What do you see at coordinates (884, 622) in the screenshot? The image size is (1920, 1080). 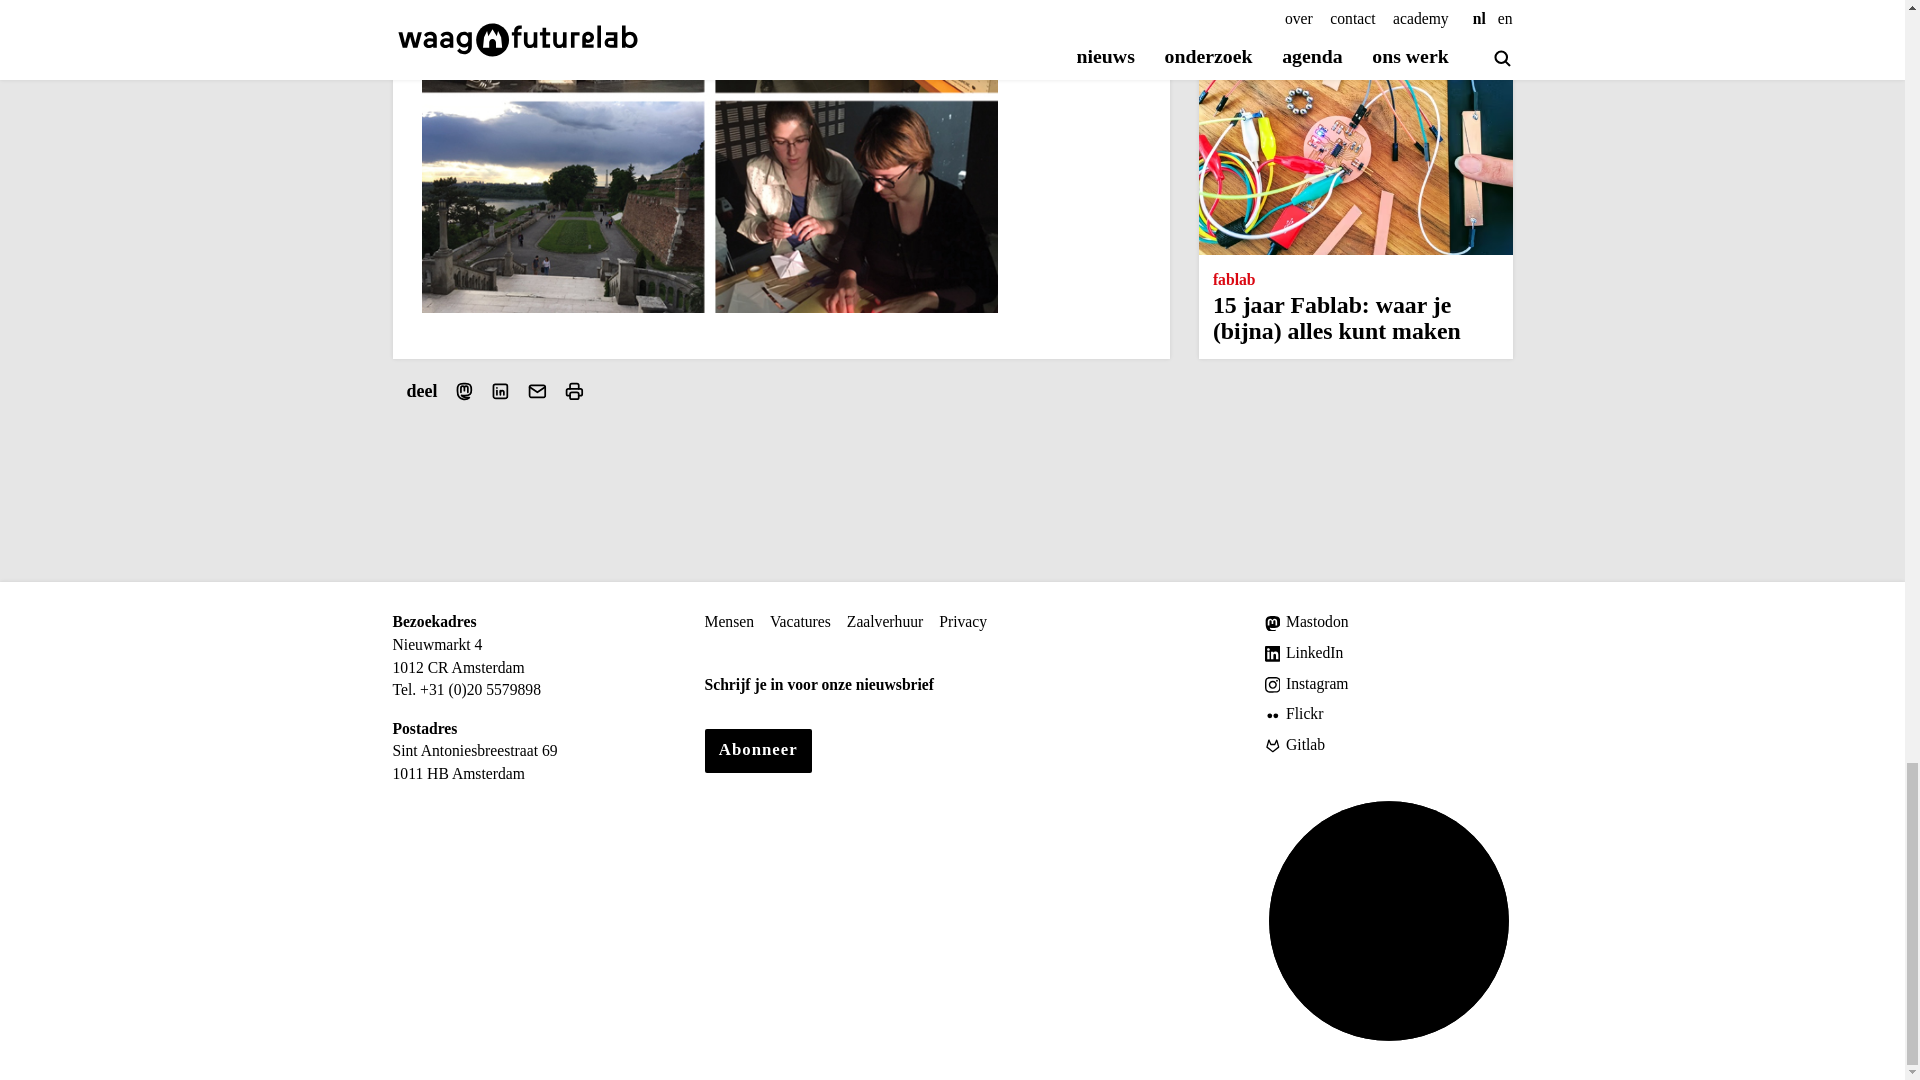 I see `Zaalverhuur` at bounding box center [884, 622].